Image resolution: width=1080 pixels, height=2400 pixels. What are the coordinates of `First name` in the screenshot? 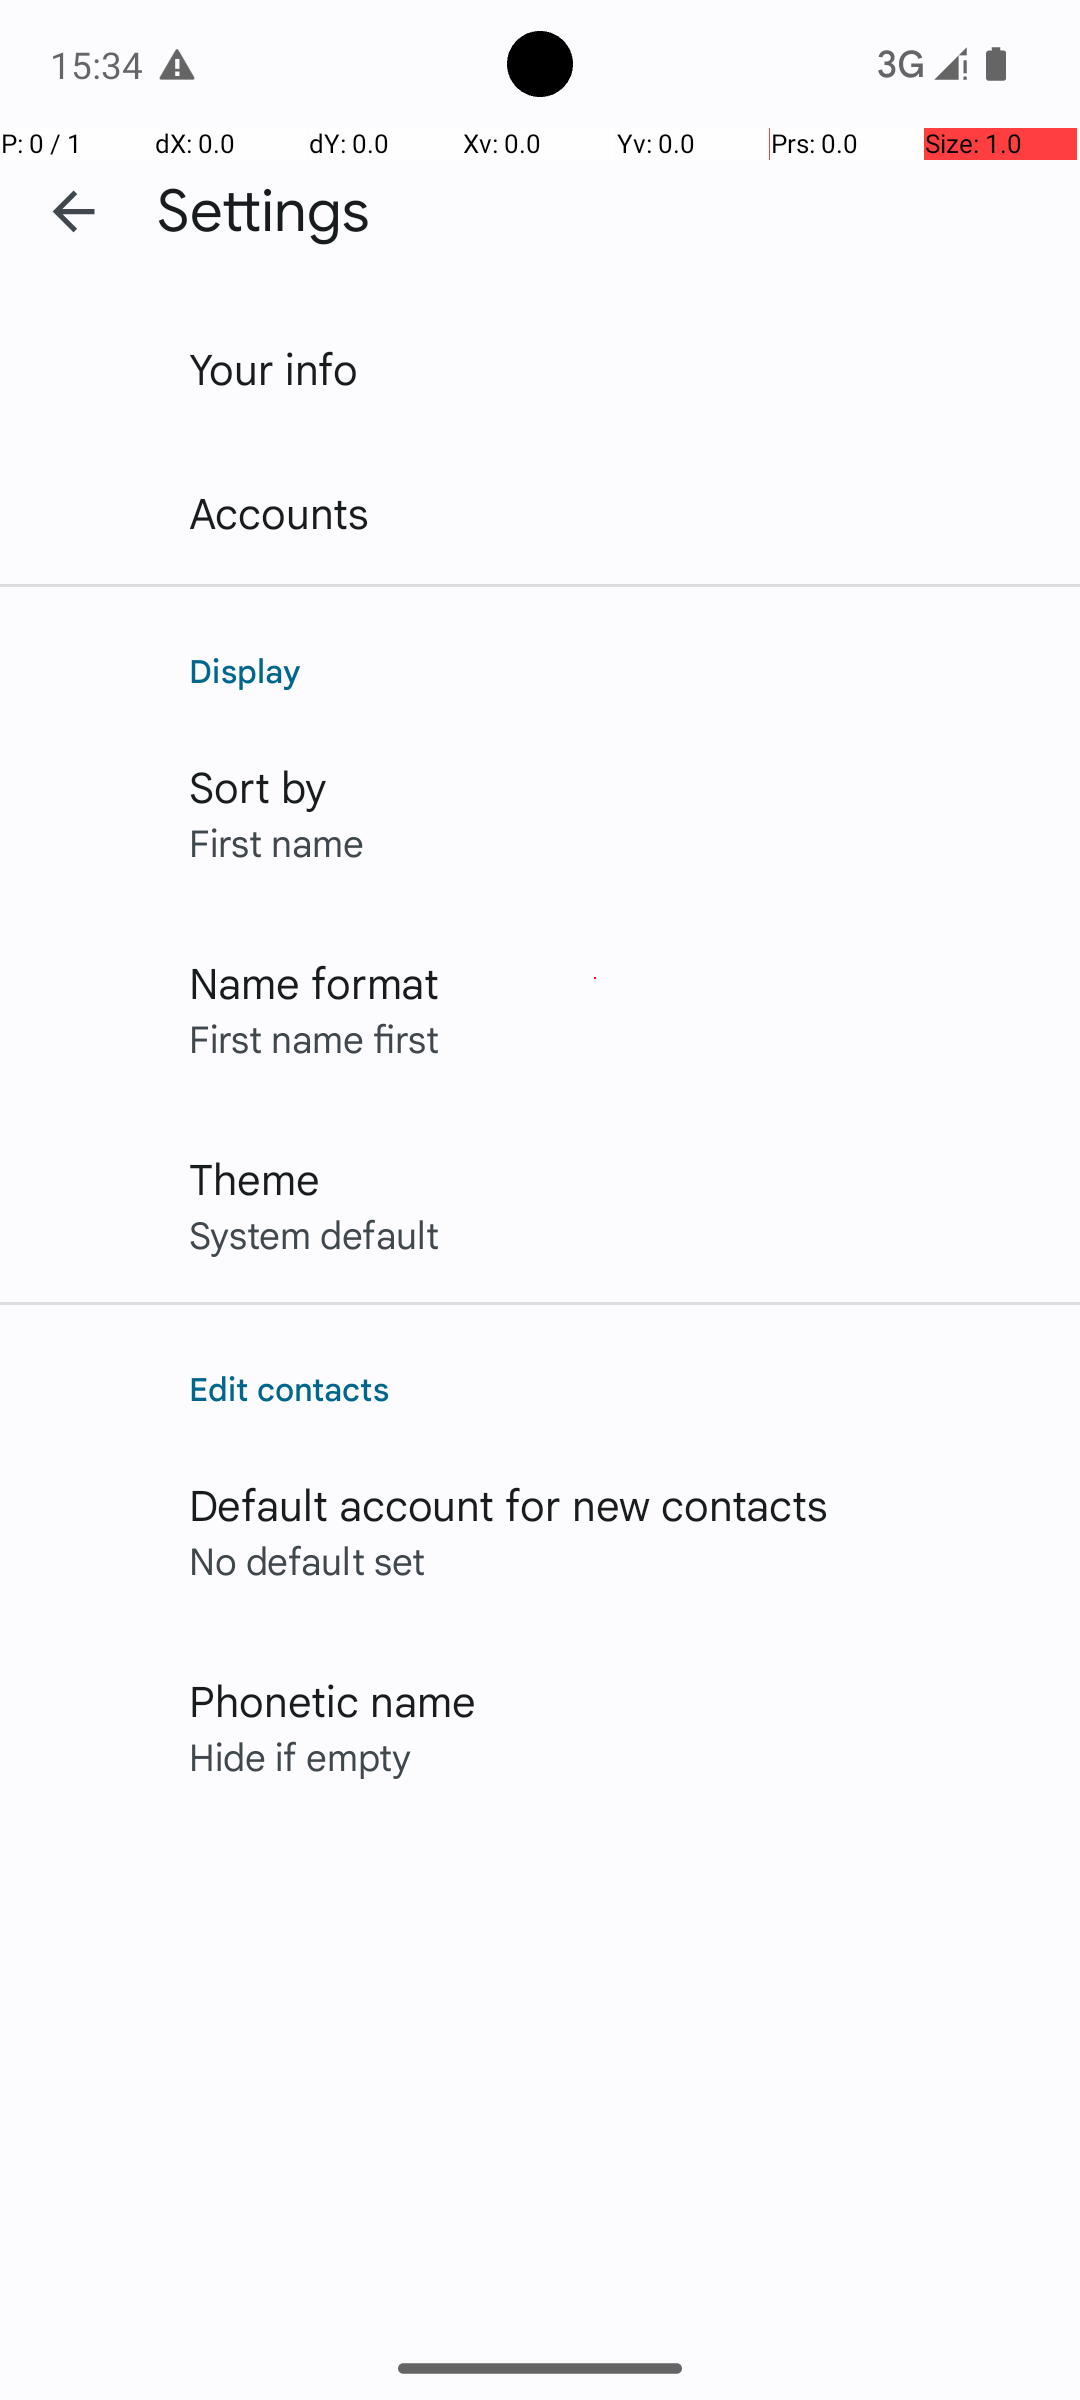 It's located at (276, 842).